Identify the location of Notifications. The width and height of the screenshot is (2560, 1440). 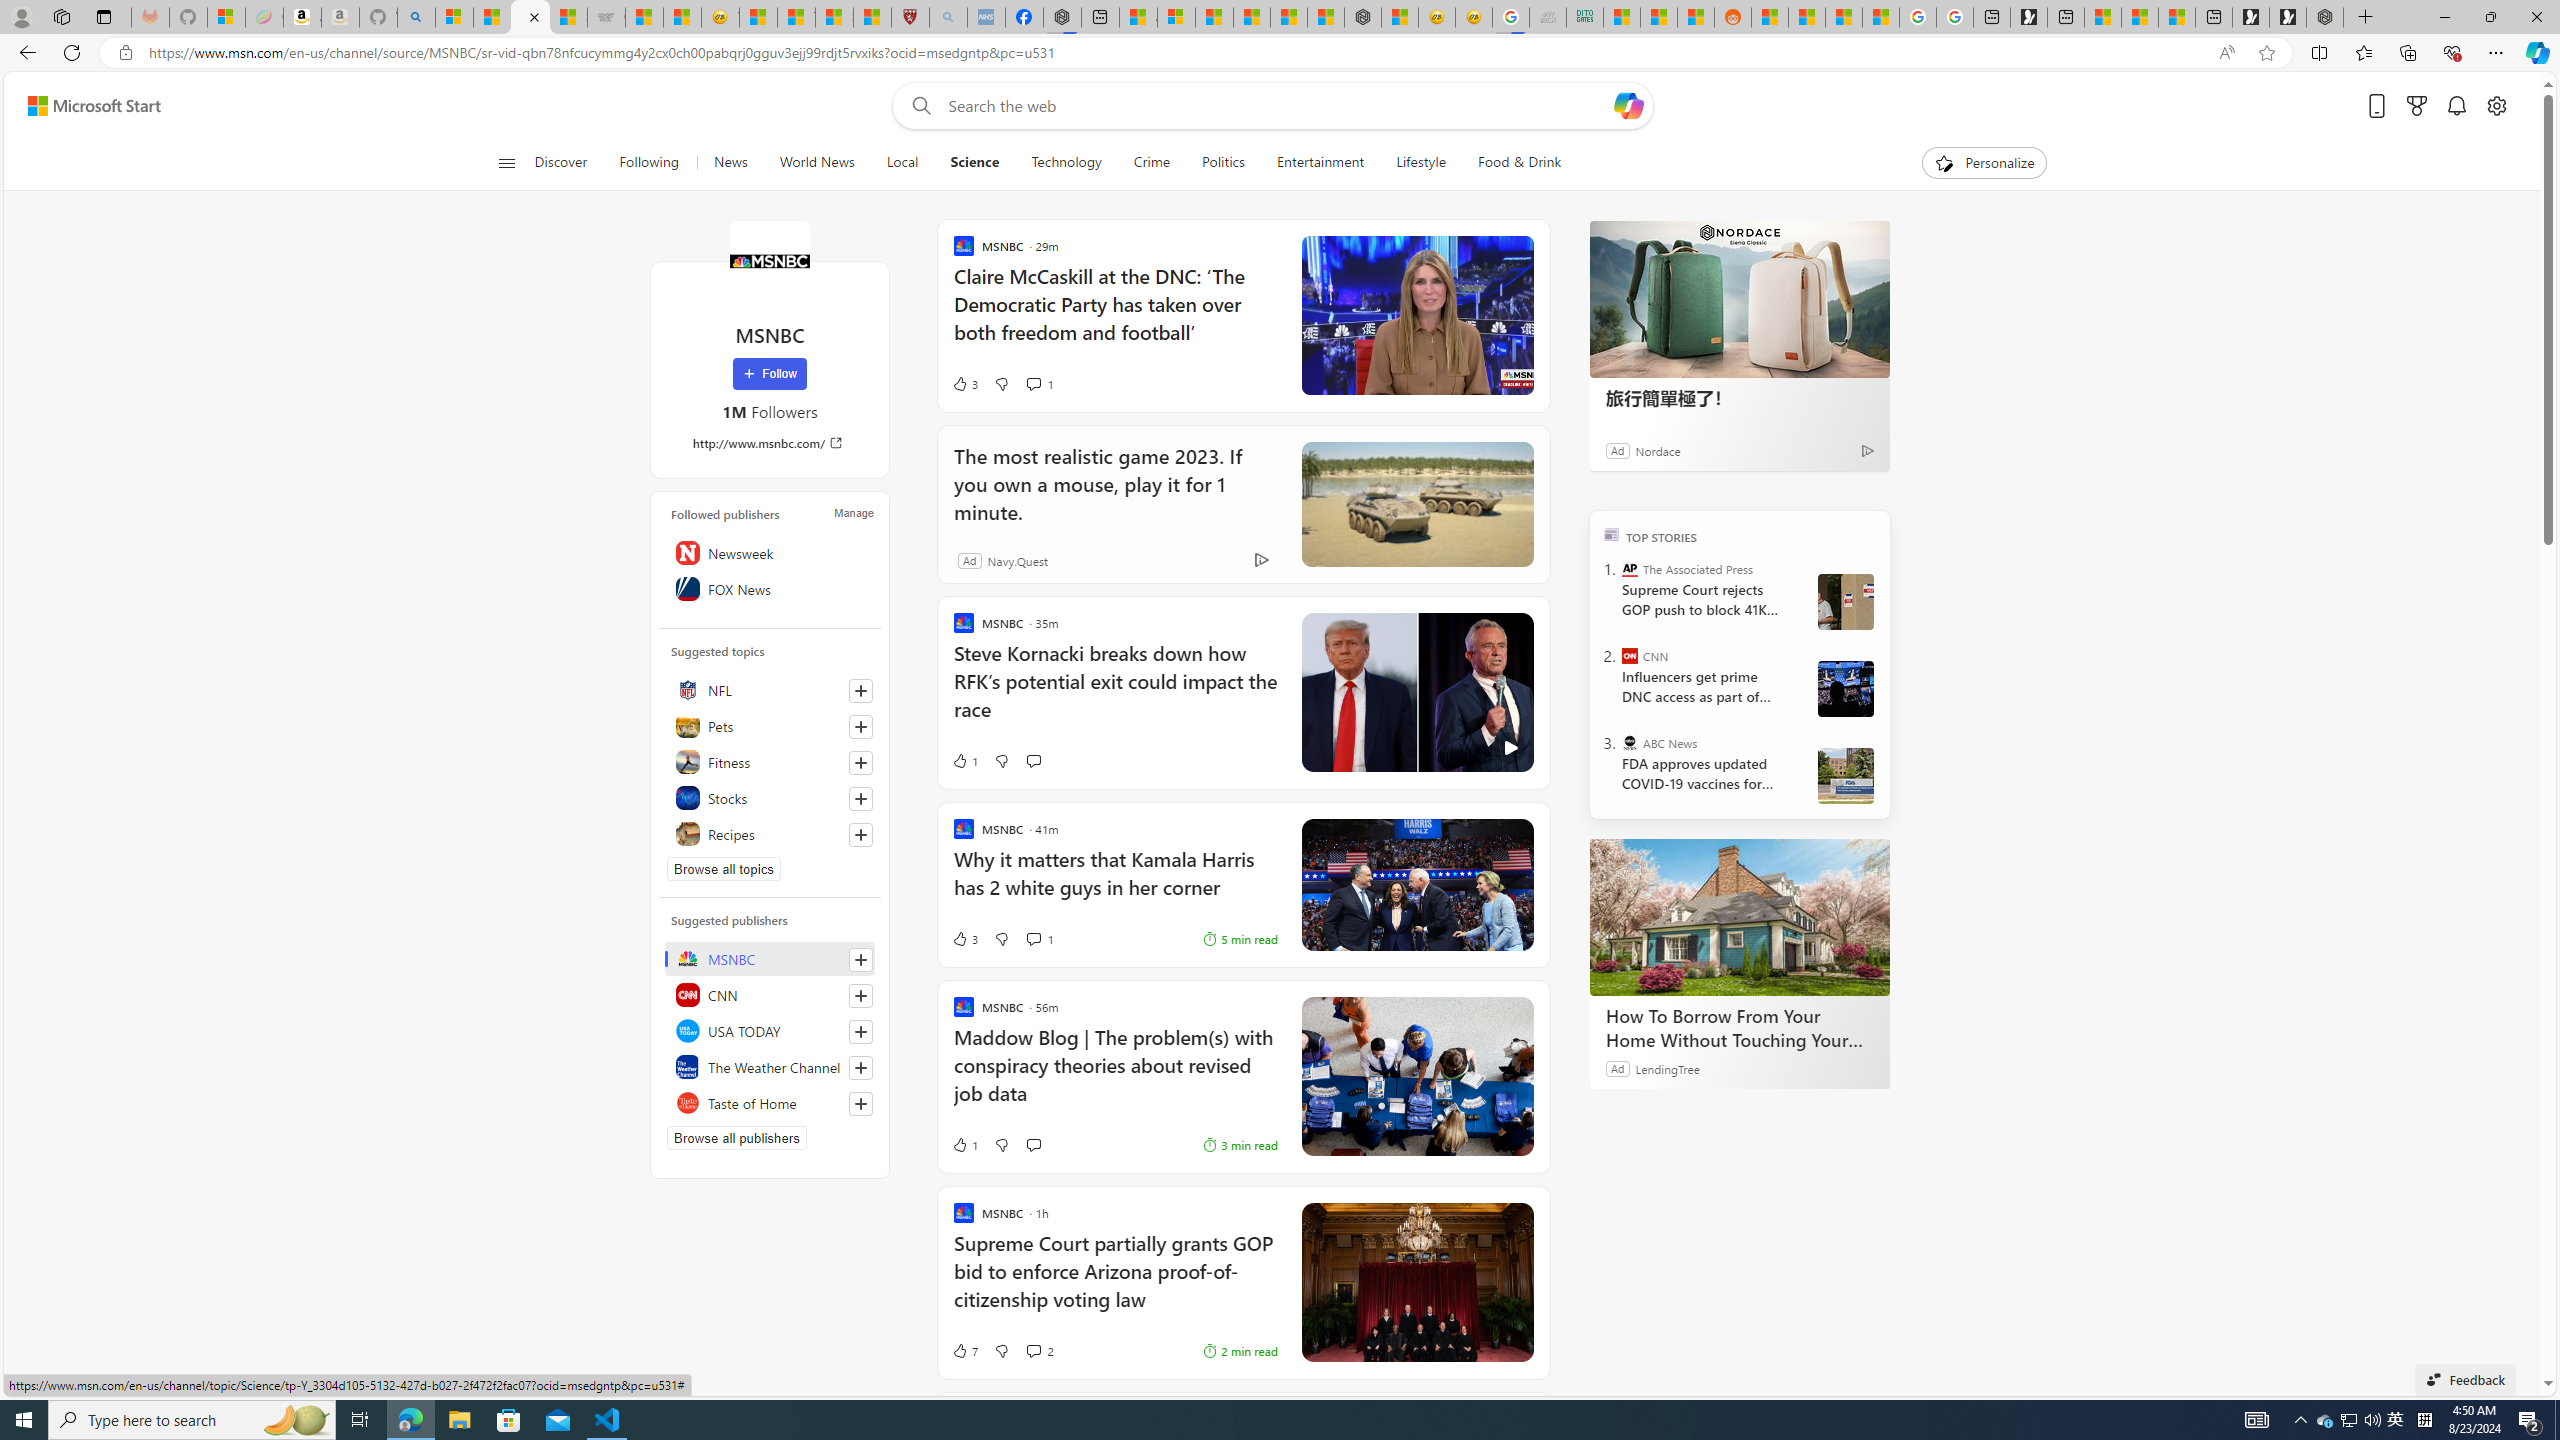
(2458, 106).